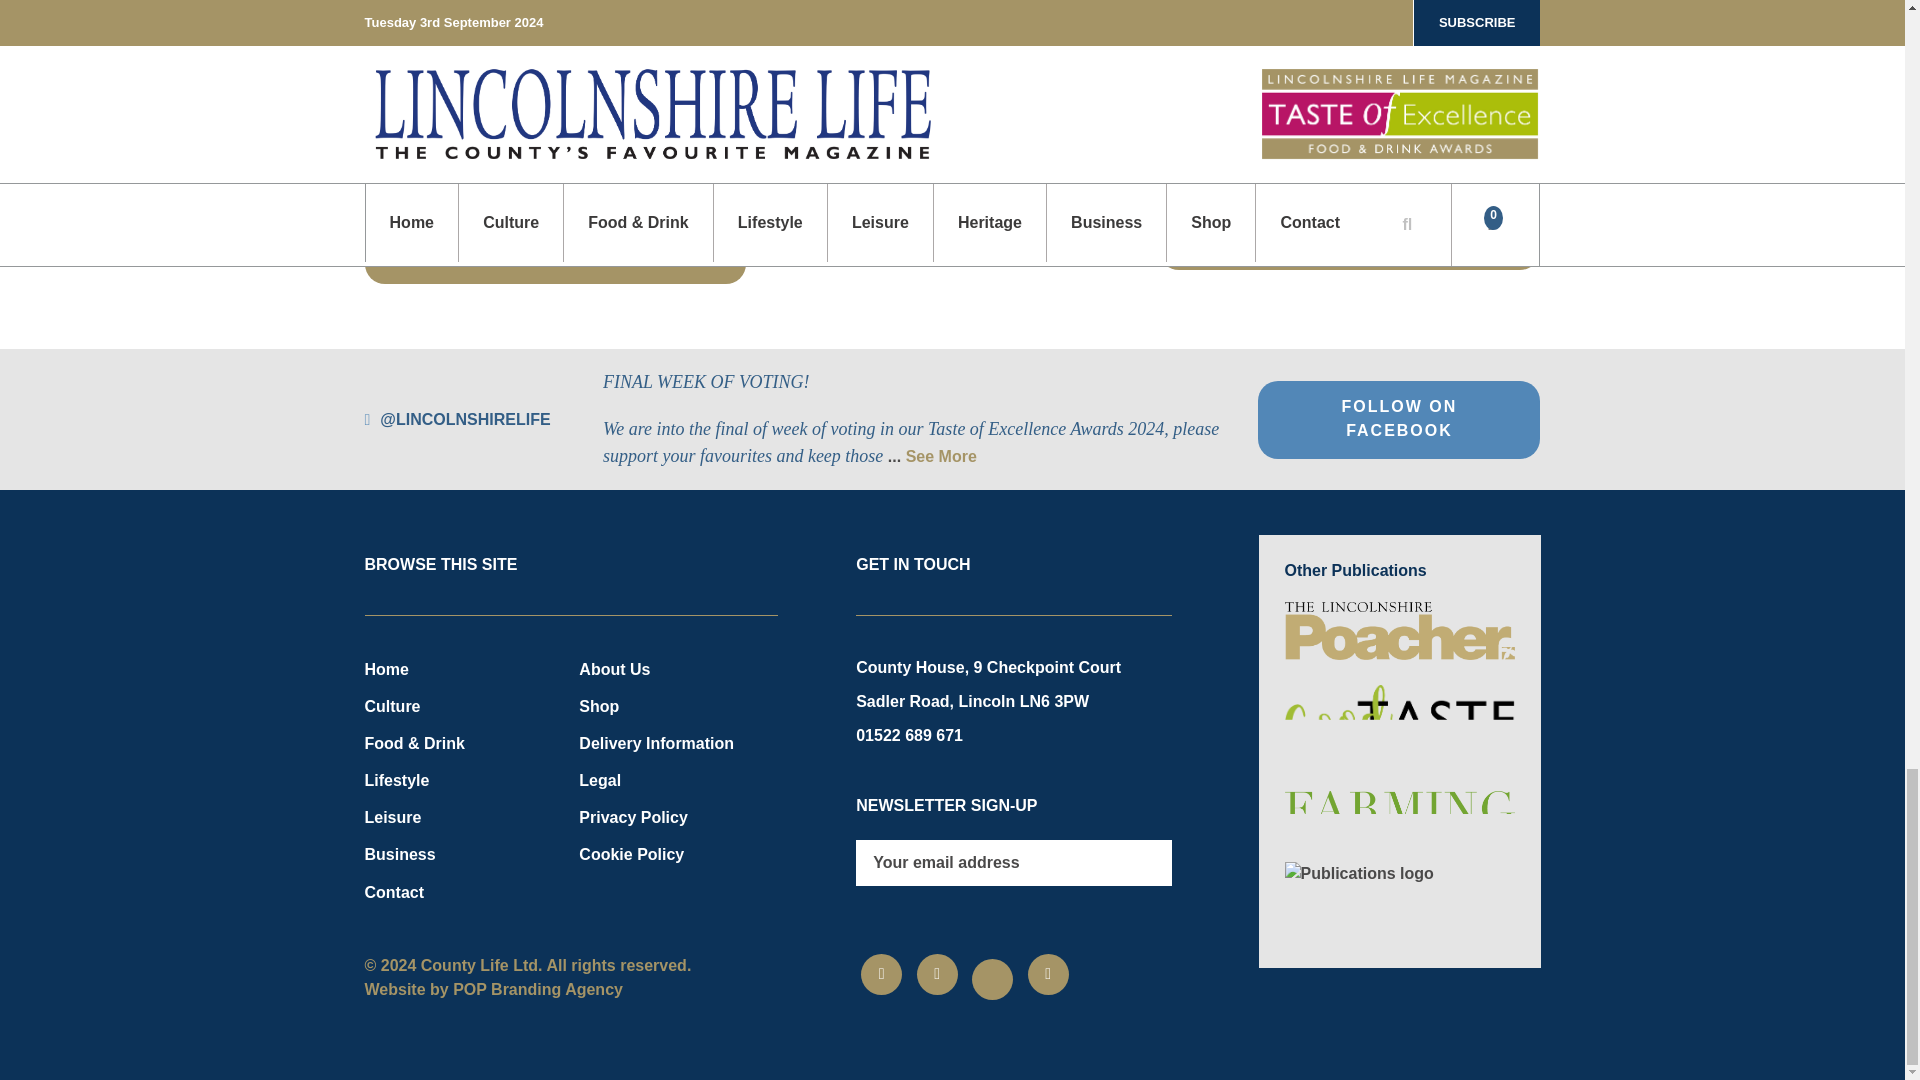 This screenshot has height=1080, width=1920. Describe the element at coordinates (881, 974) in the screenshot. I see `Facebook` at that location.